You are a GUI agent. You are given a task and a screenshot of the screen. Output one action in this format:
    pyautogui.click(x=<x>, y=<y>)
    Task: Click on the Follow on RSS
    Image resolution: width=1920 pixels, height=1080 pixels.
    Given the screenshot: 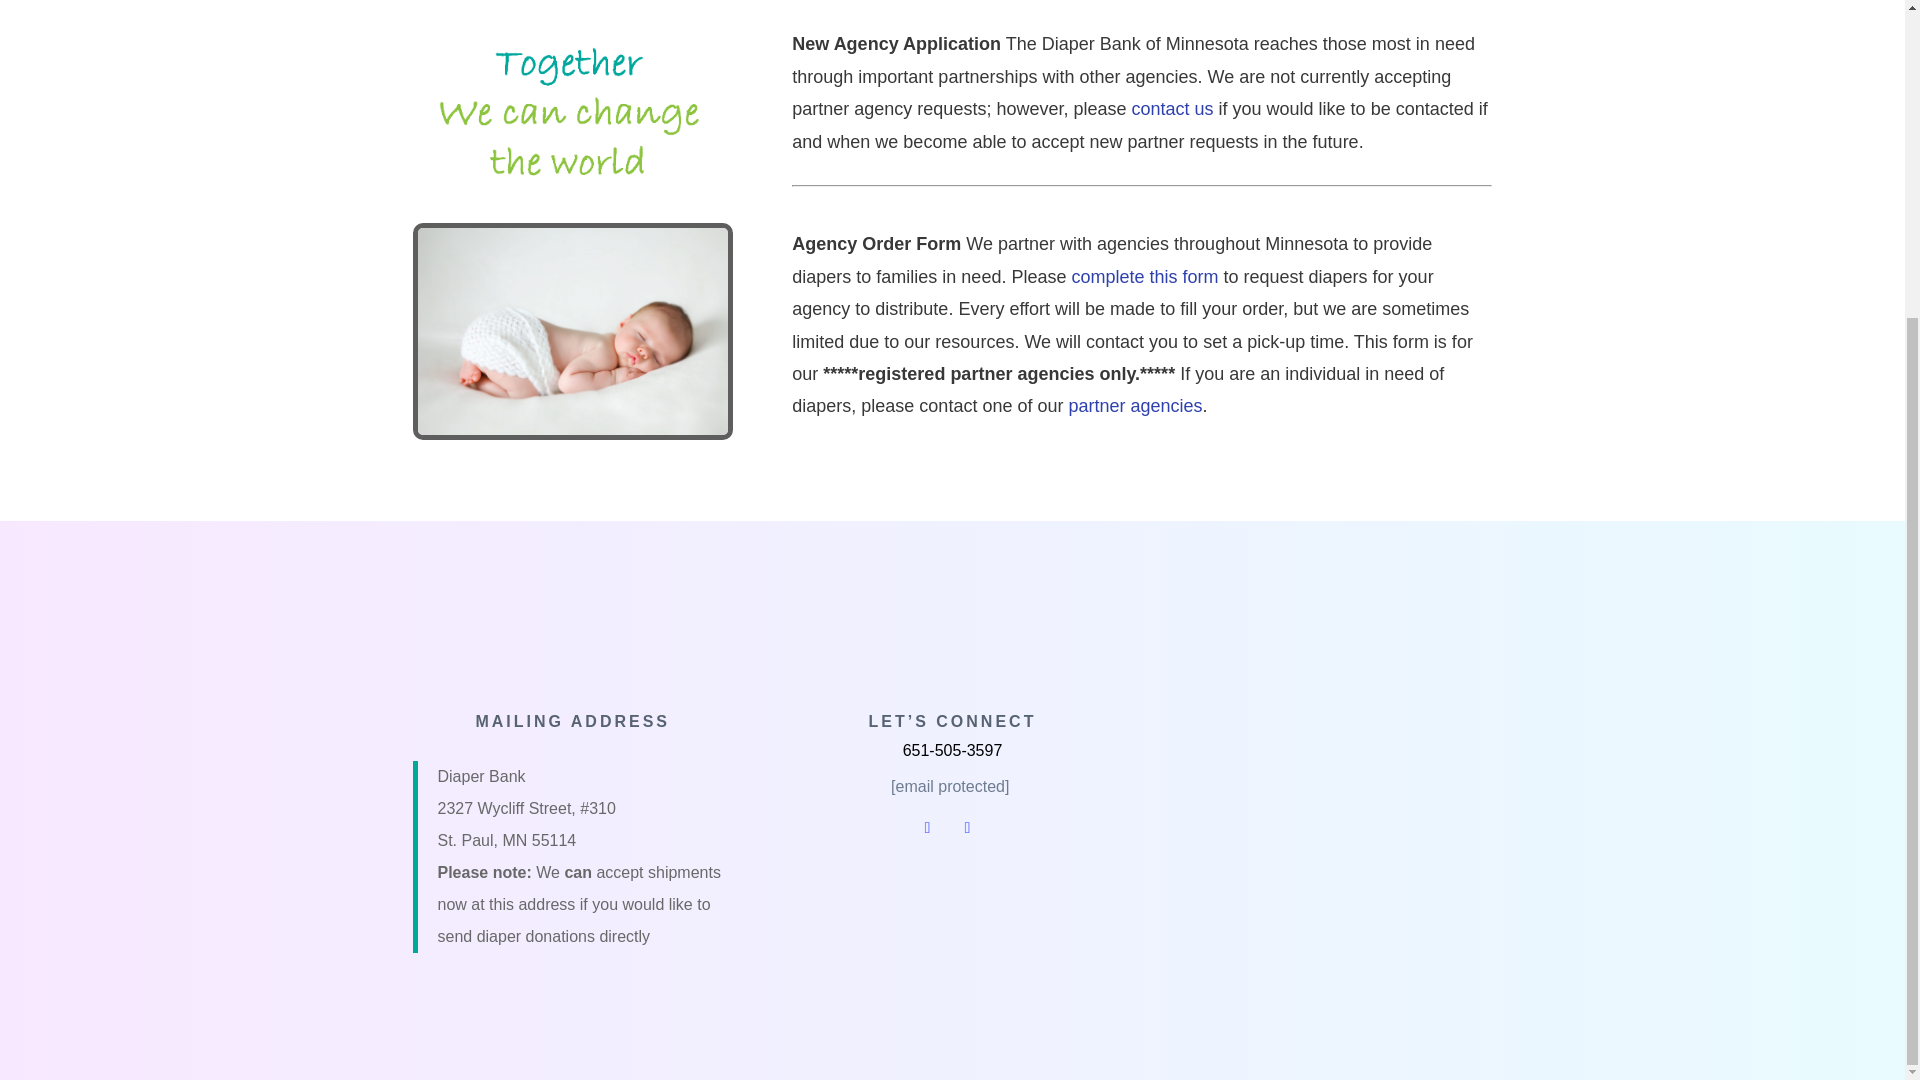 What is the action you would take?
    pyautogui.click(x=966, y=828)
    